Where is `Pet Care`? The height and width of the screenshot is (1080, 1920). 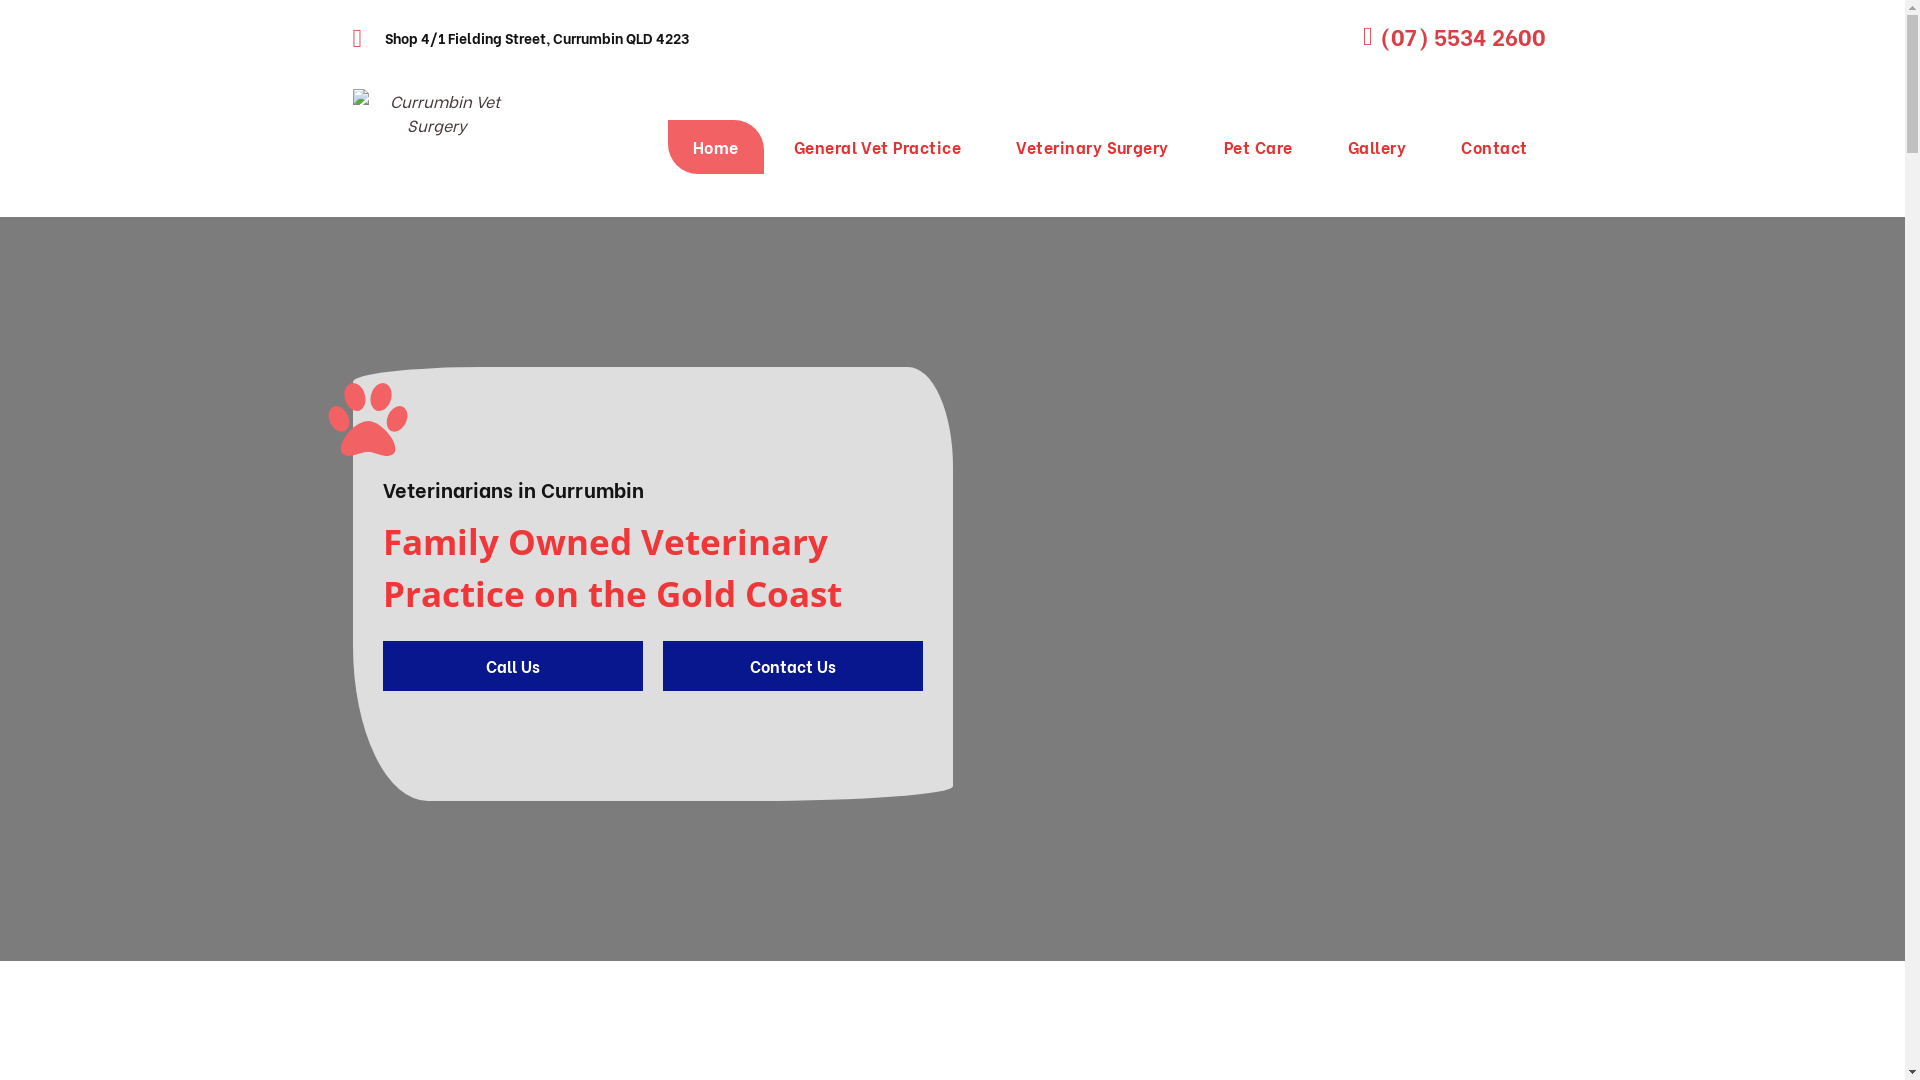
Pet Care is located at coordinates (1258, 147).